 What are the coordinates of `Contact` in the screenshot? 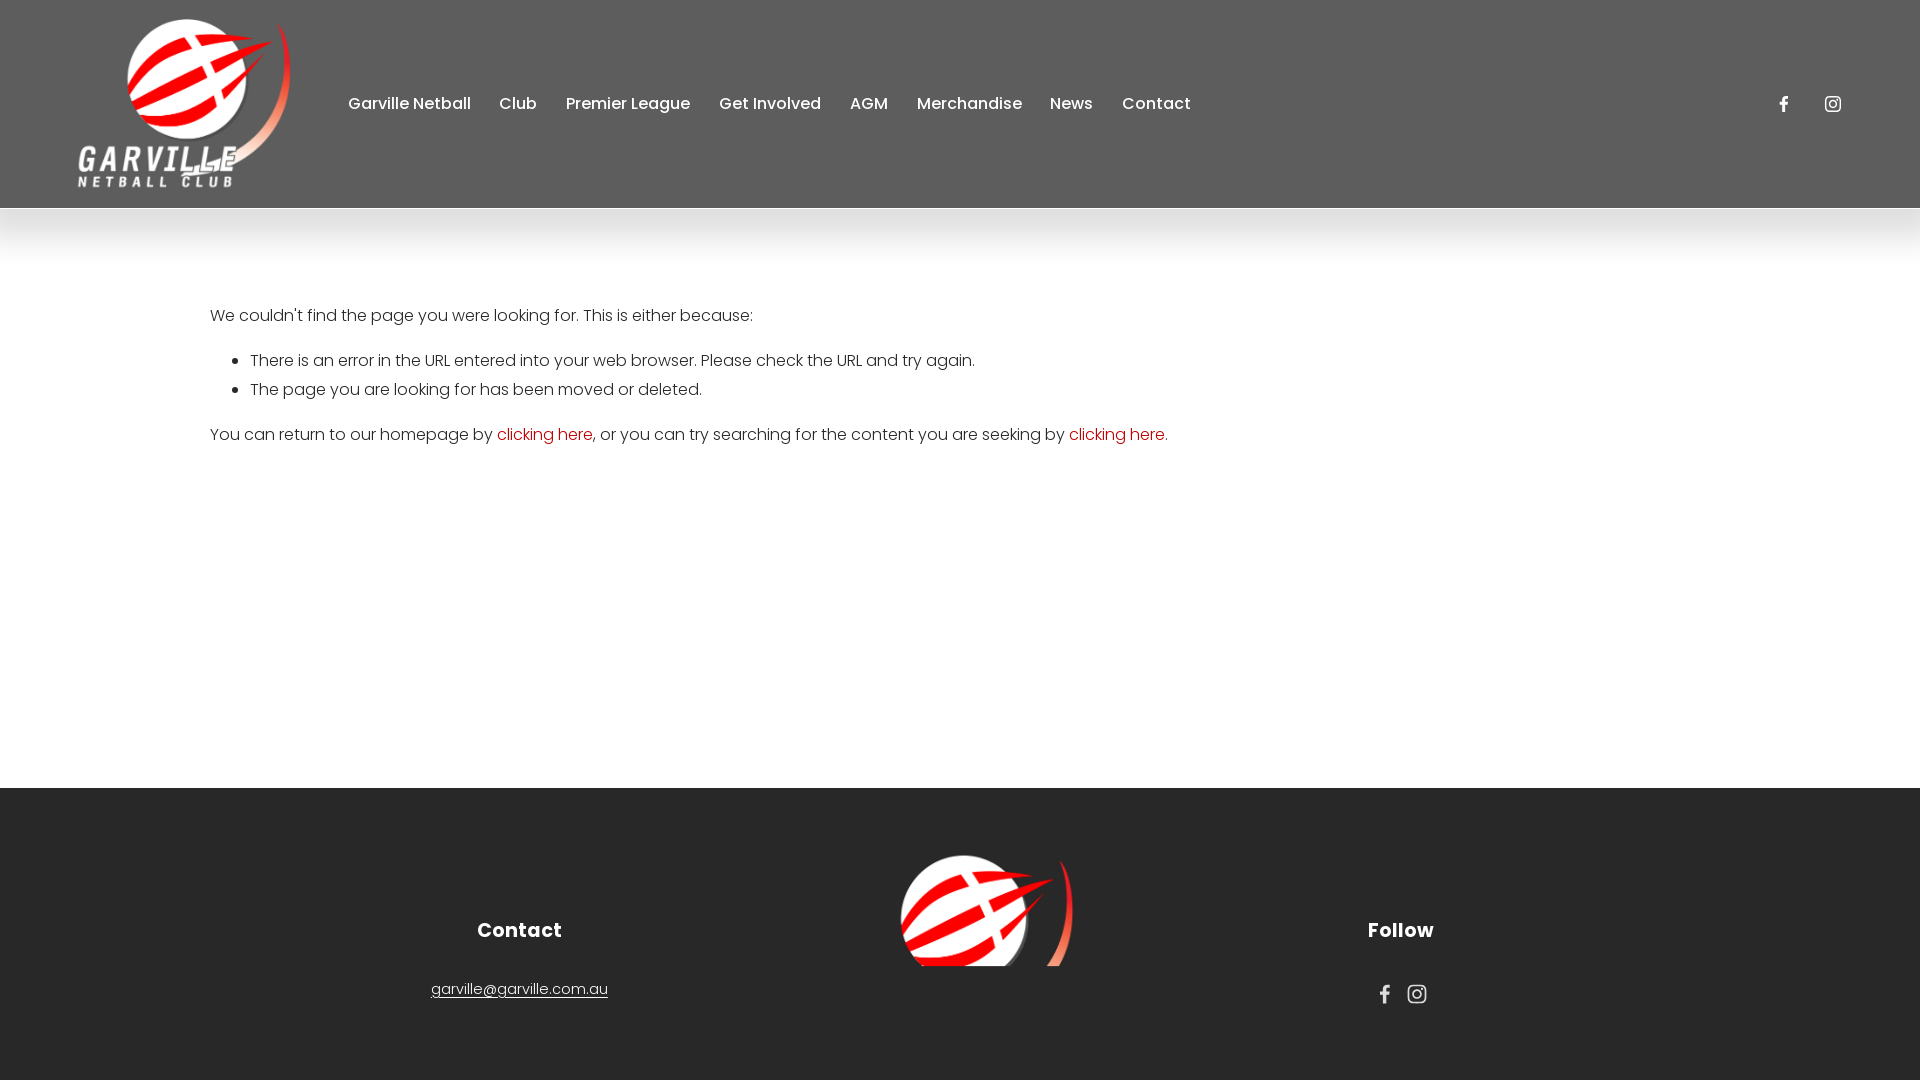 It's located at (1156, 104).